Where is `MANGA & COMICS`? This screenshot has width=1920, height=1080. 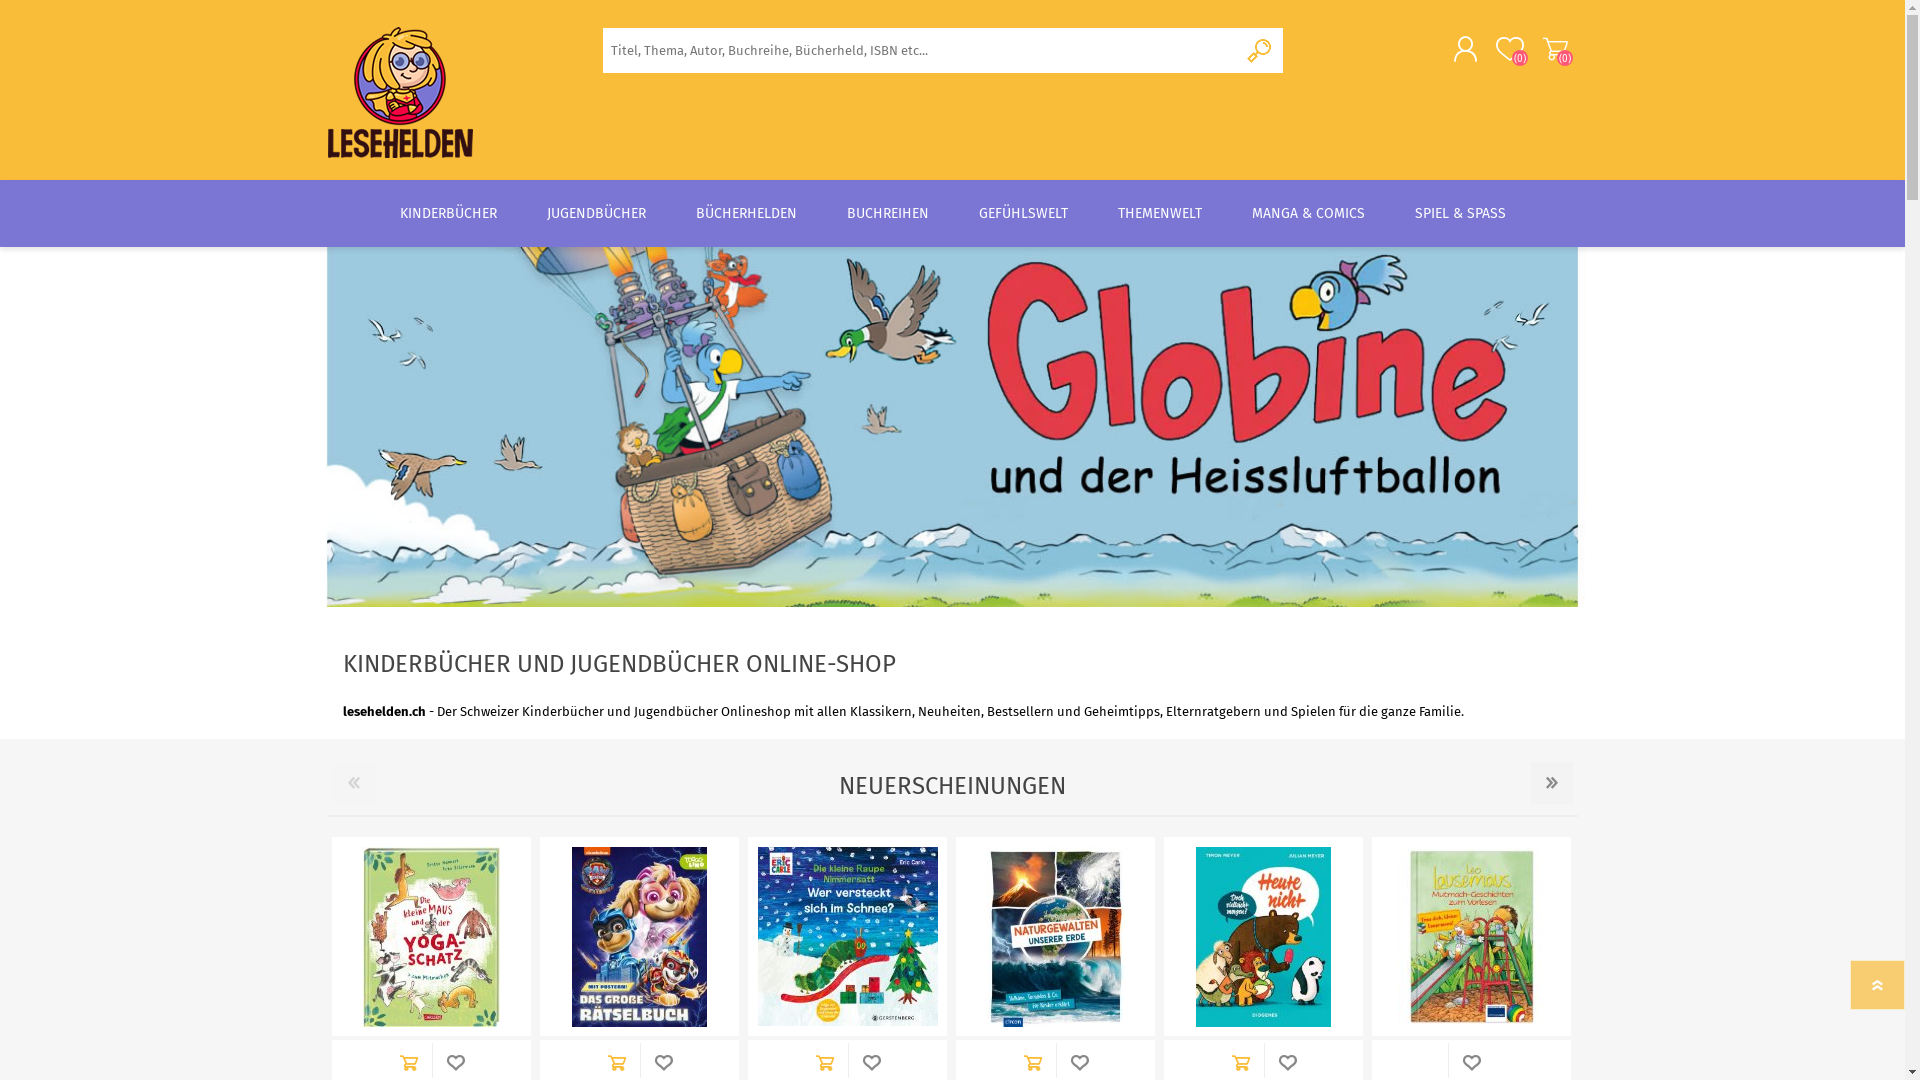 MANGA & COMICS is located at coordinates (1308, 214).